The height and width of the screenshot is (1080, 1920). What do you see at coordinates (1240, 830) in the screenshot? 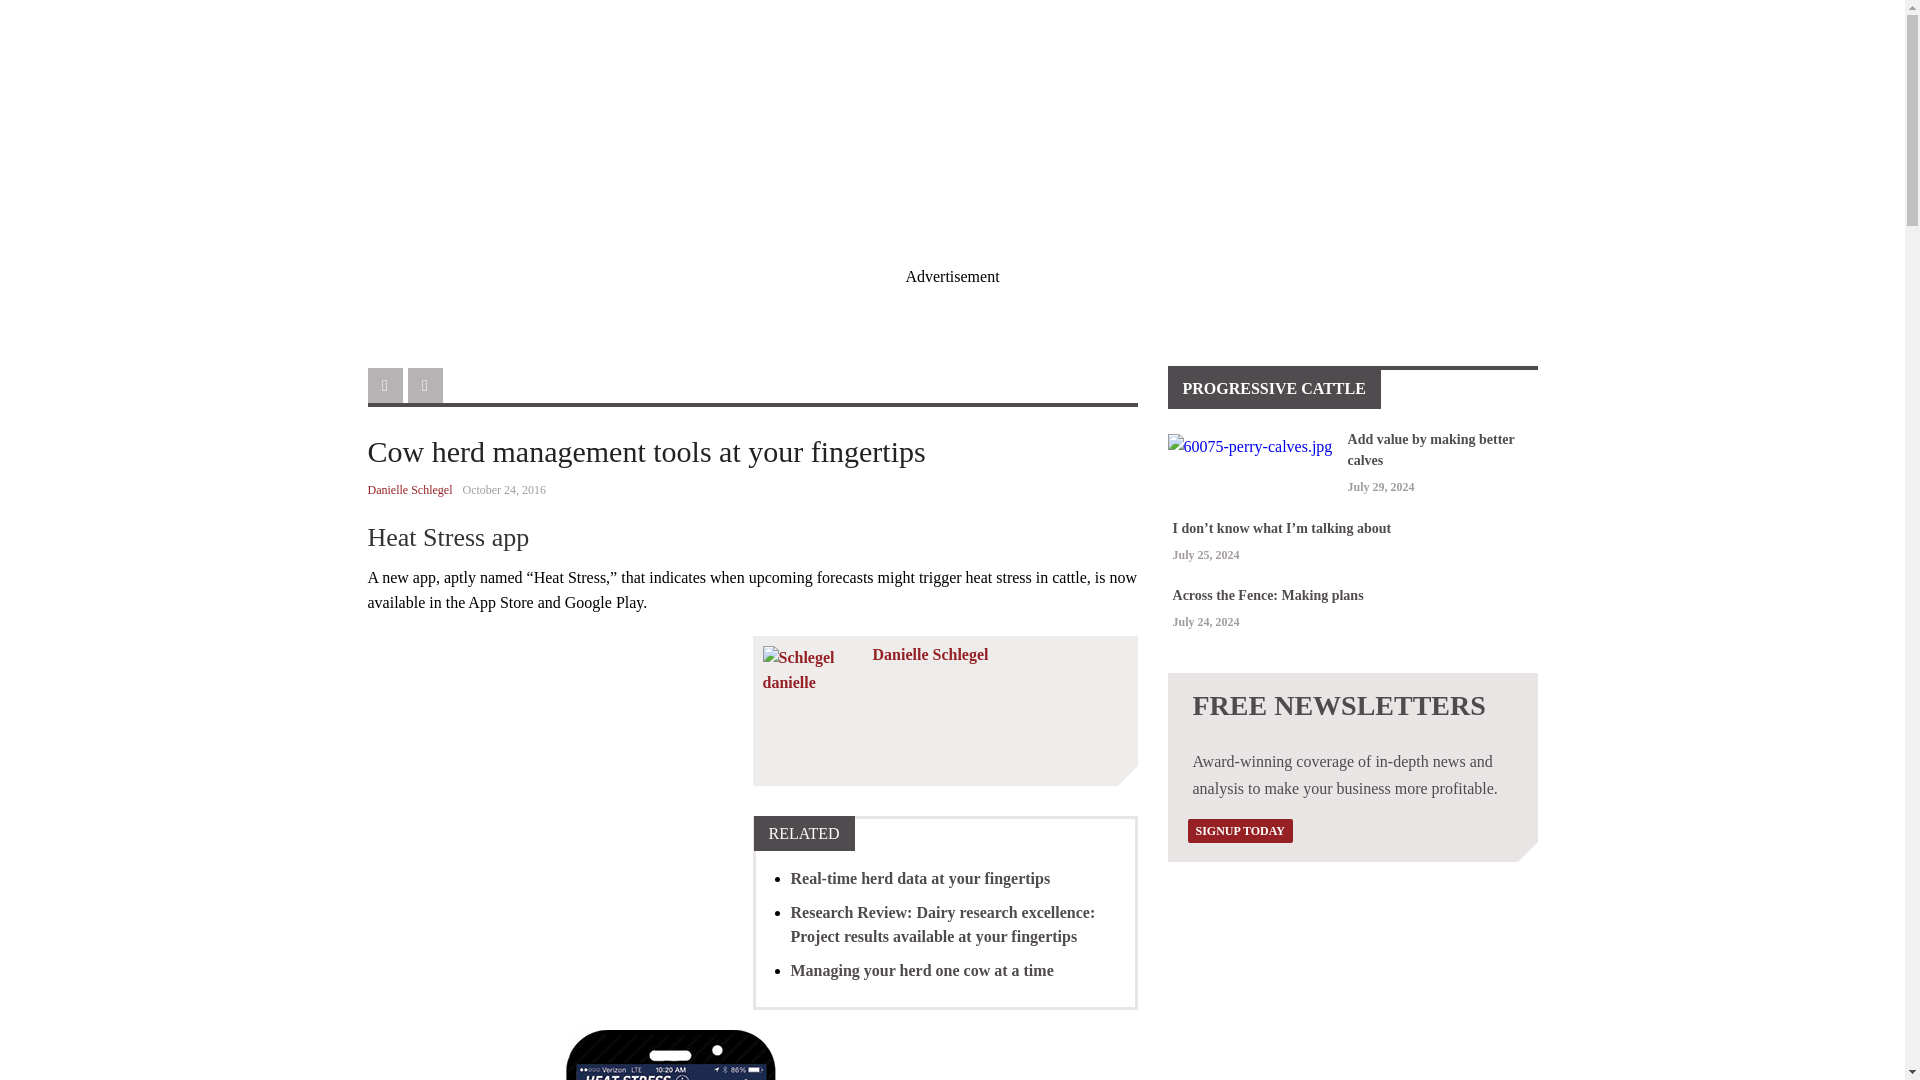
I see `SIGNUP TODAY` at bounding box center [1240, 830].